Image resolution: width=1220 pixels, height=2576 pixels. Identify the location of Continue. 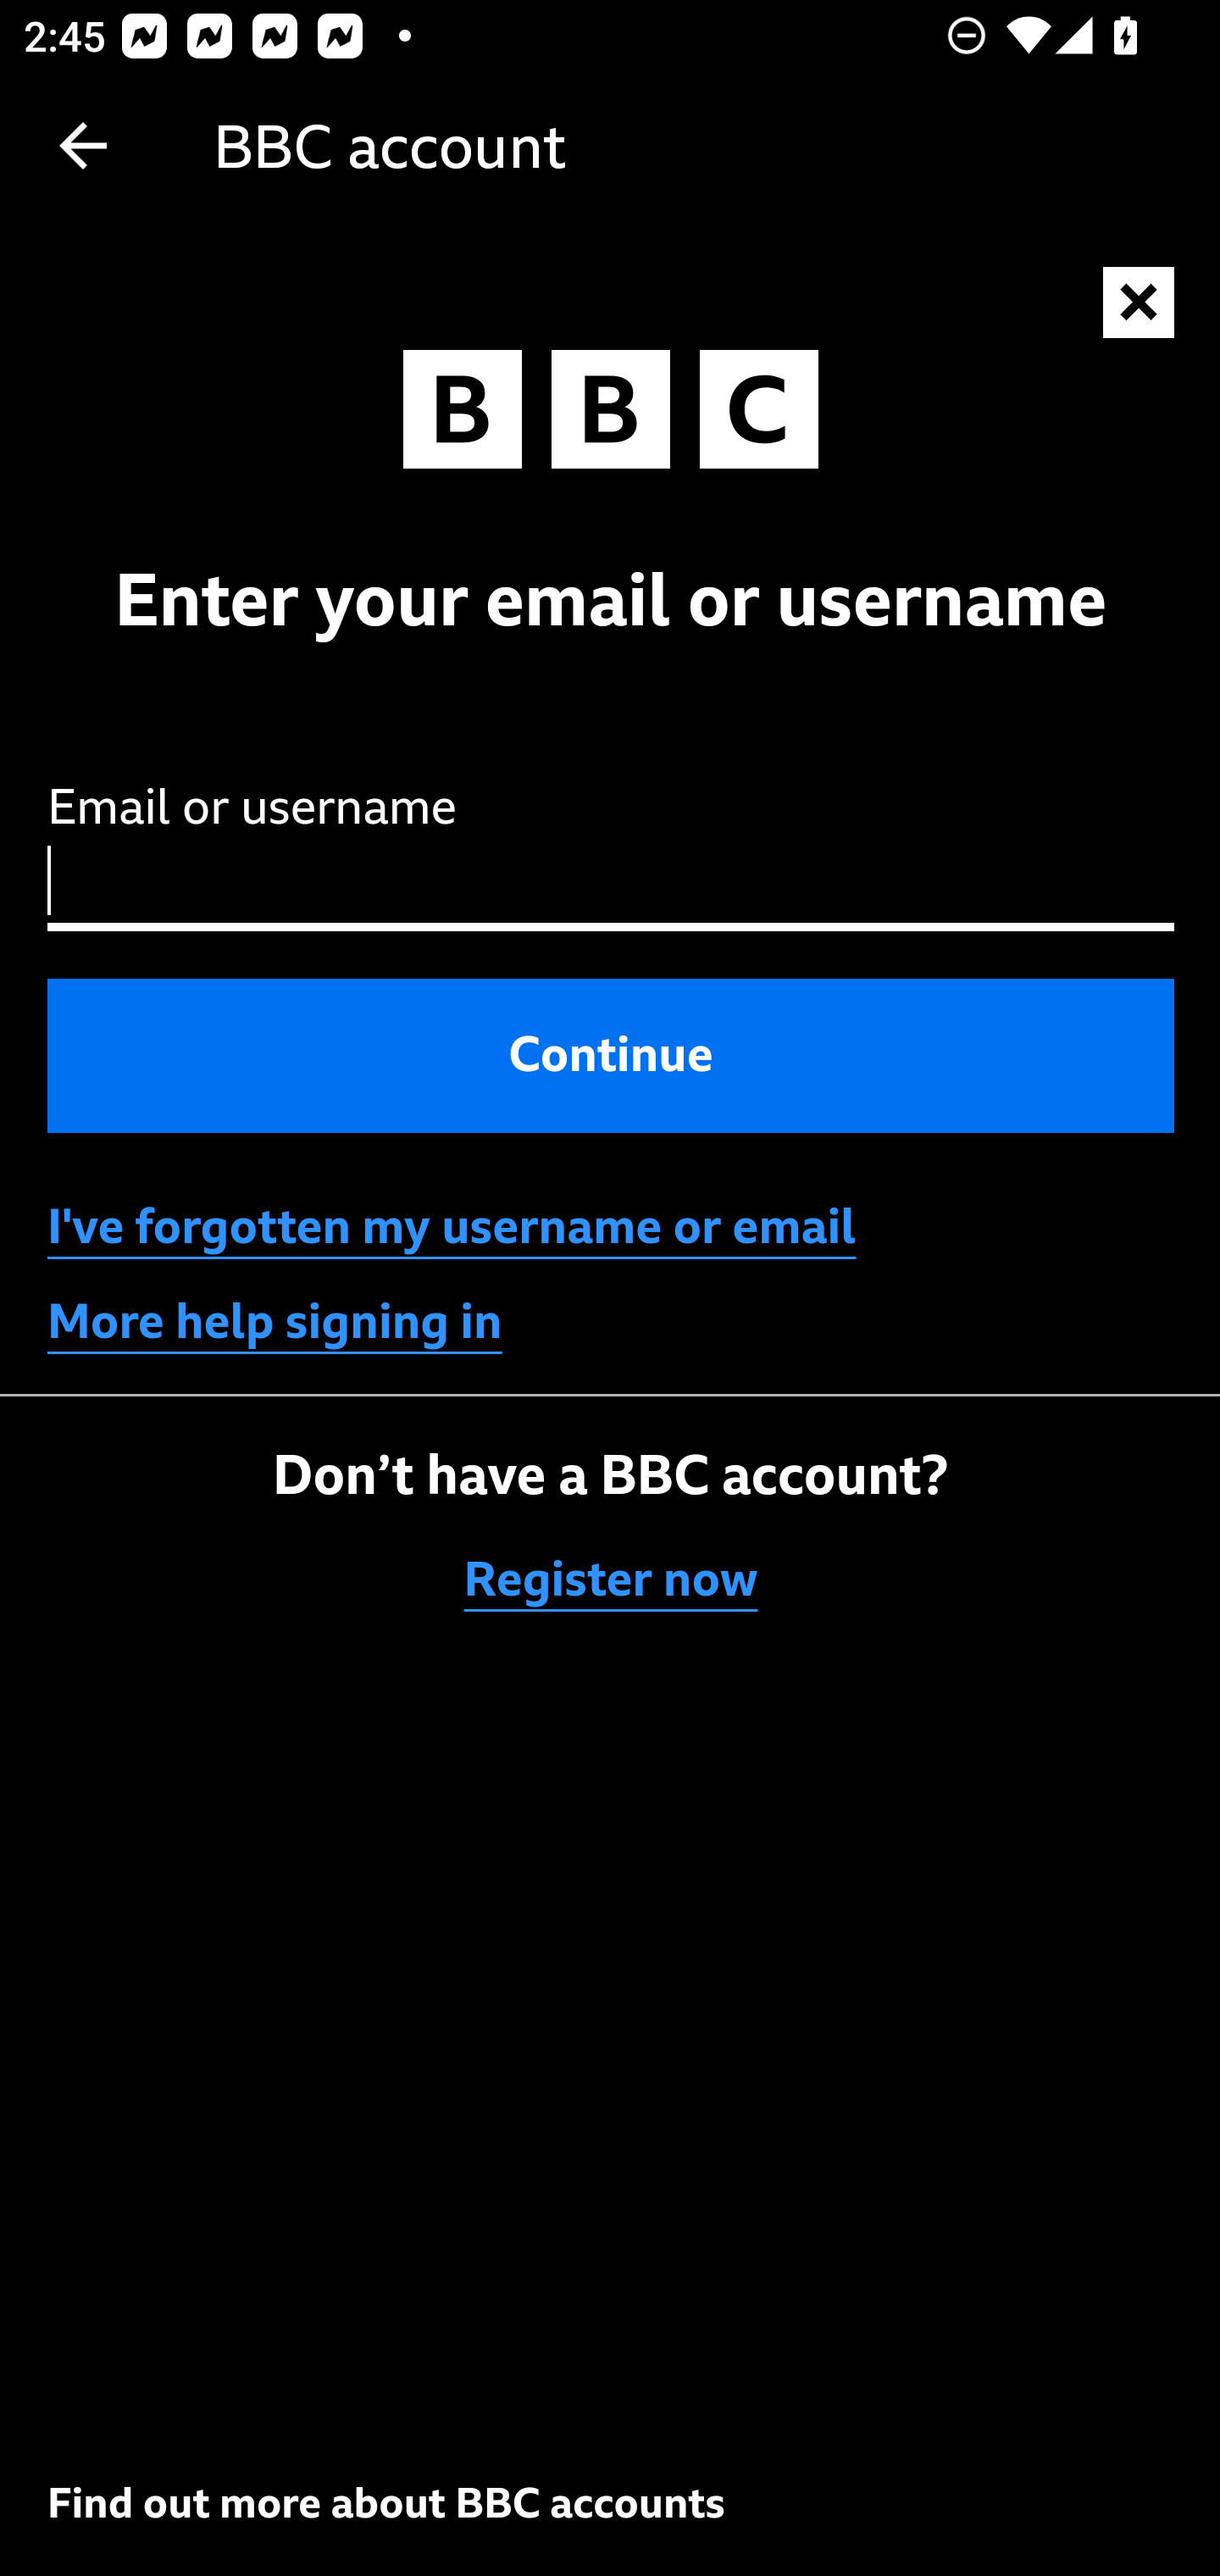
(612, 1054).